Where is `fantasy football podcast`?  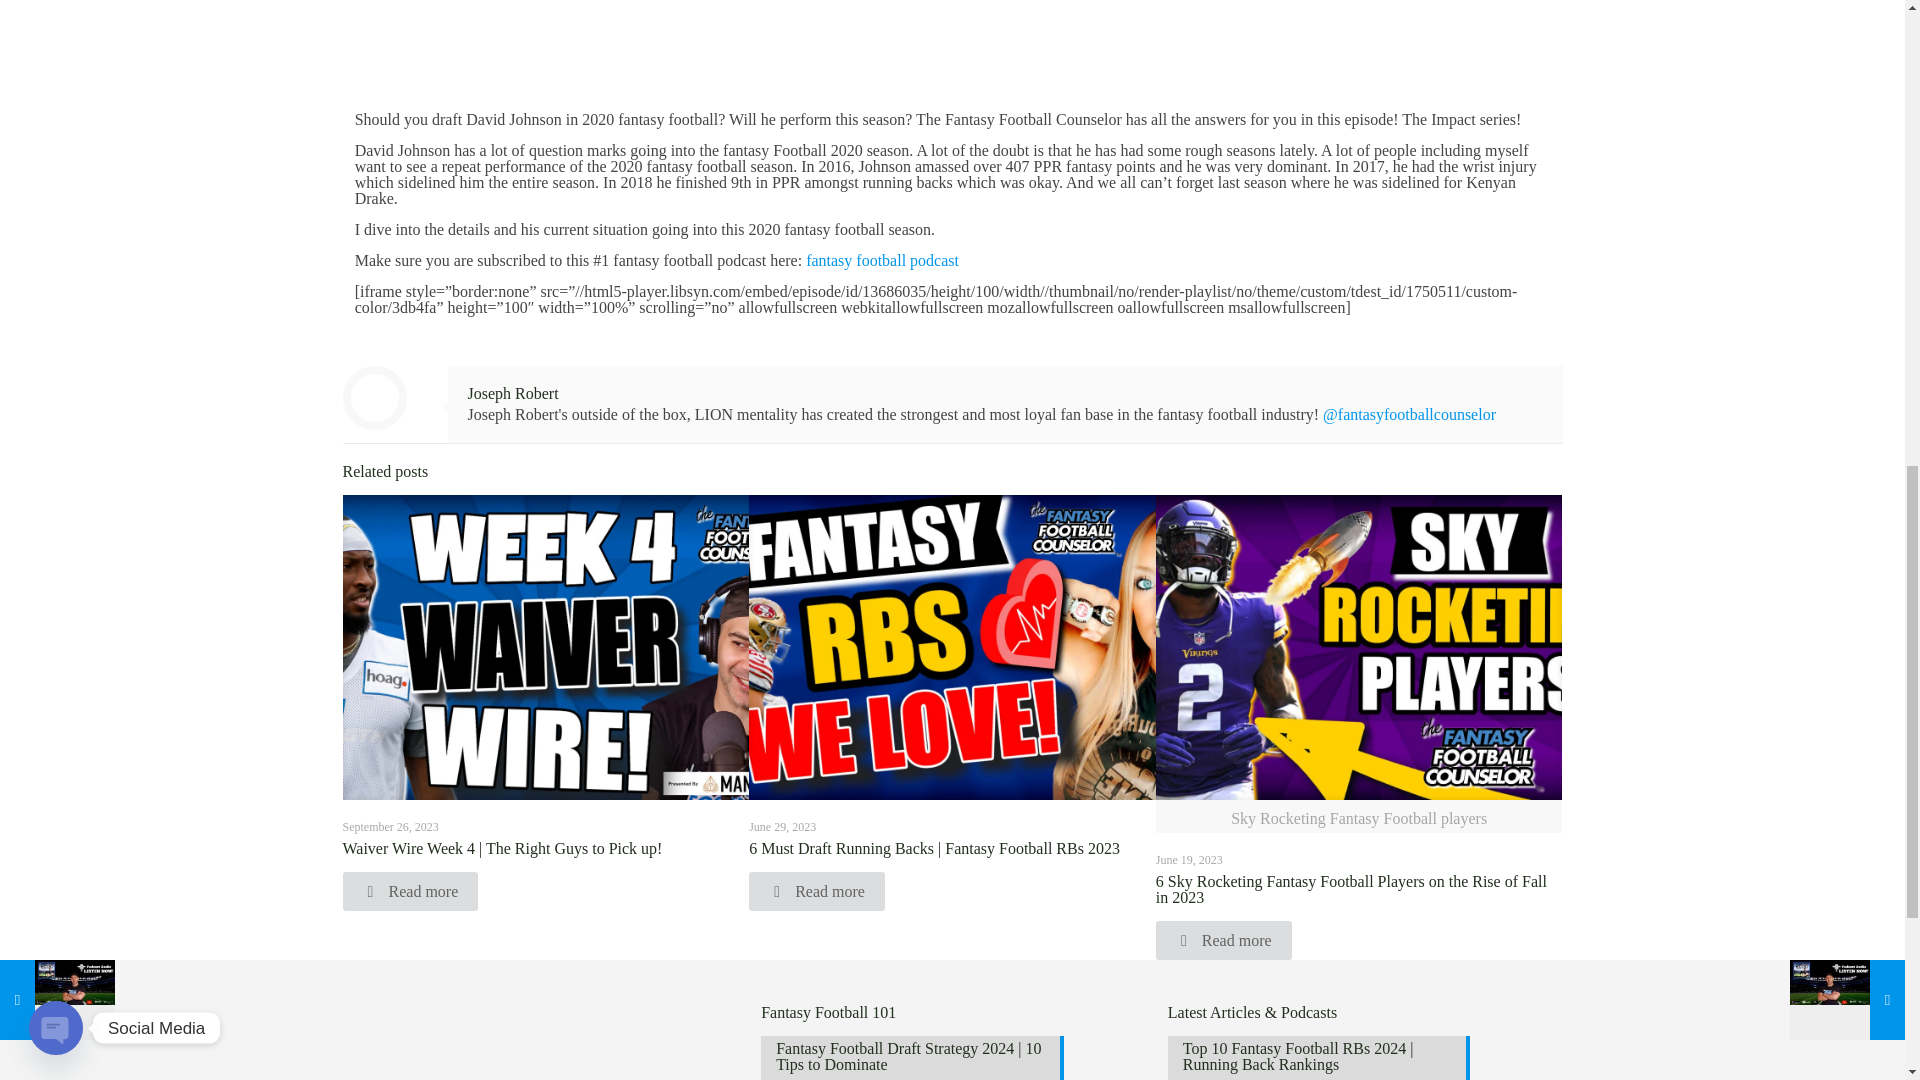 fantasy football podcast is located at coordinates (882, 260).